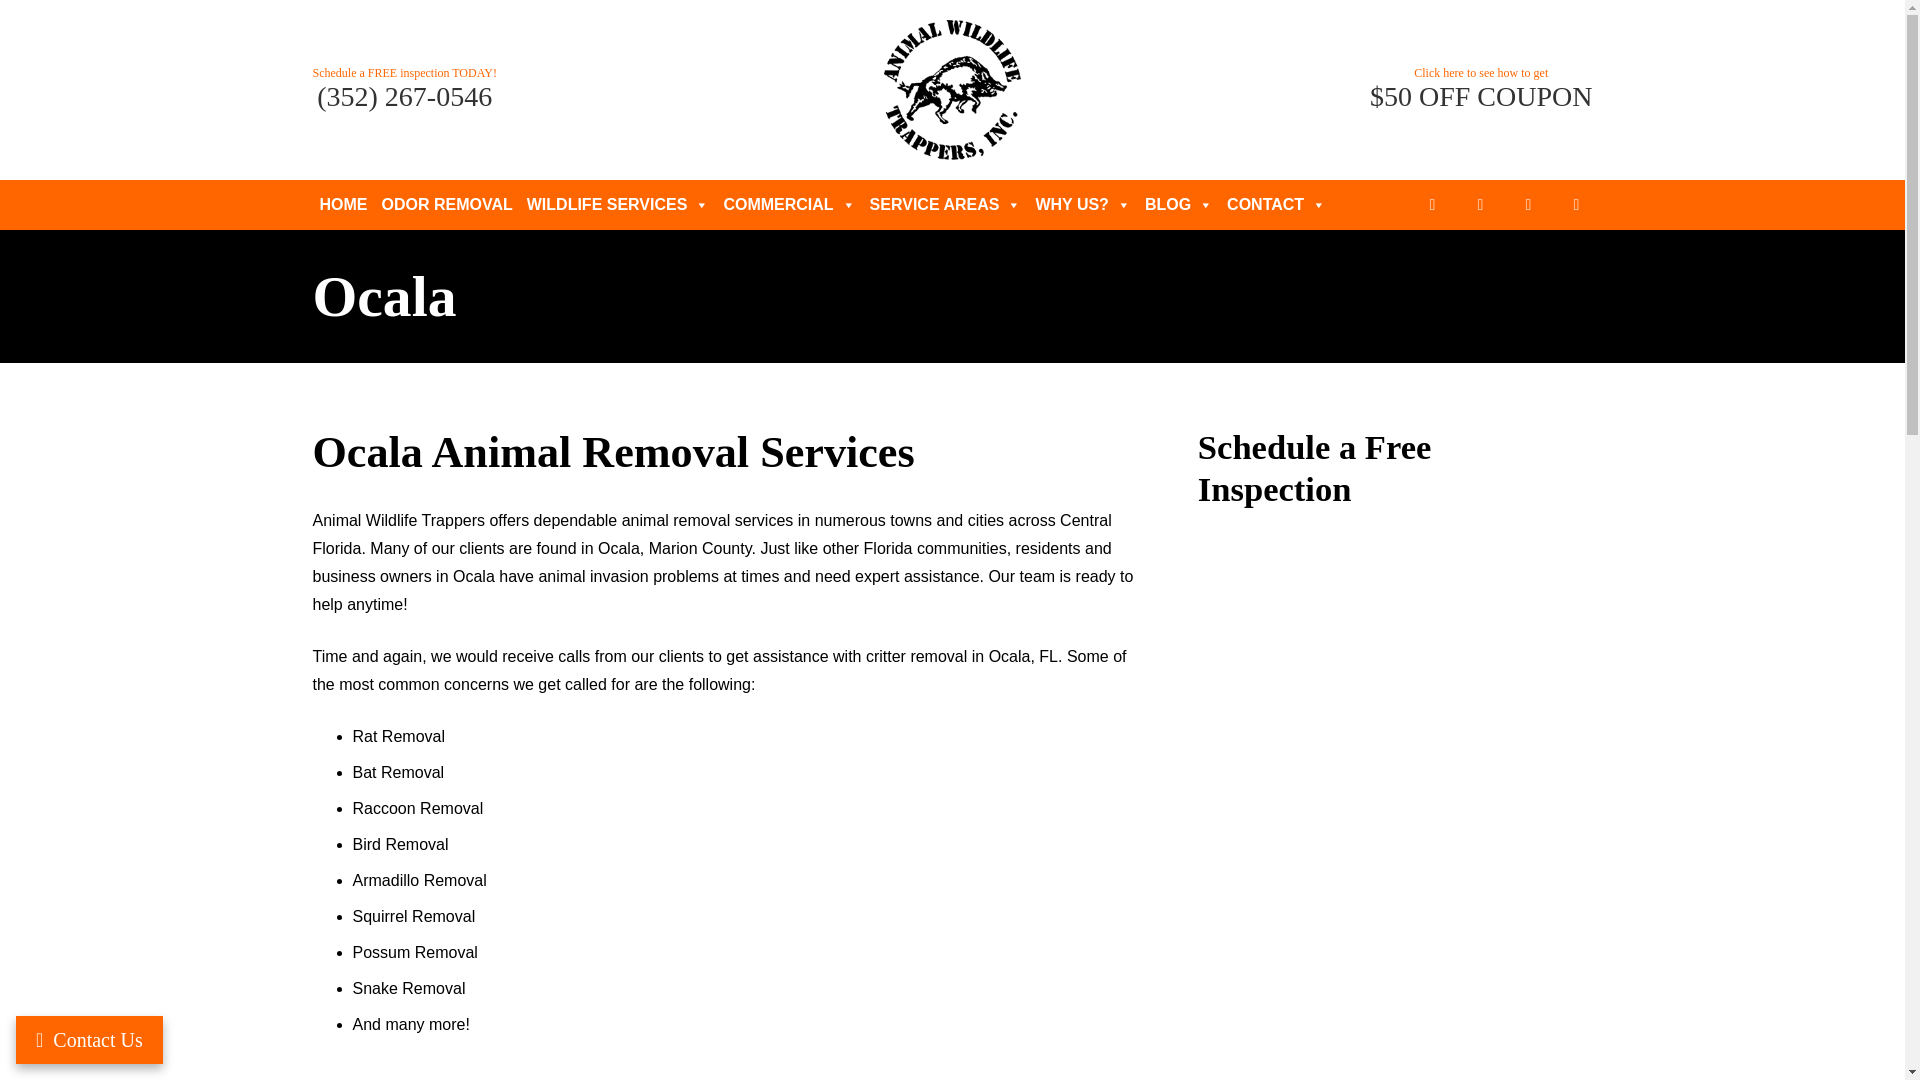 This screenshot has width=1920, height=1080. I want to click on COMMERCIAL, so click(789, 205).